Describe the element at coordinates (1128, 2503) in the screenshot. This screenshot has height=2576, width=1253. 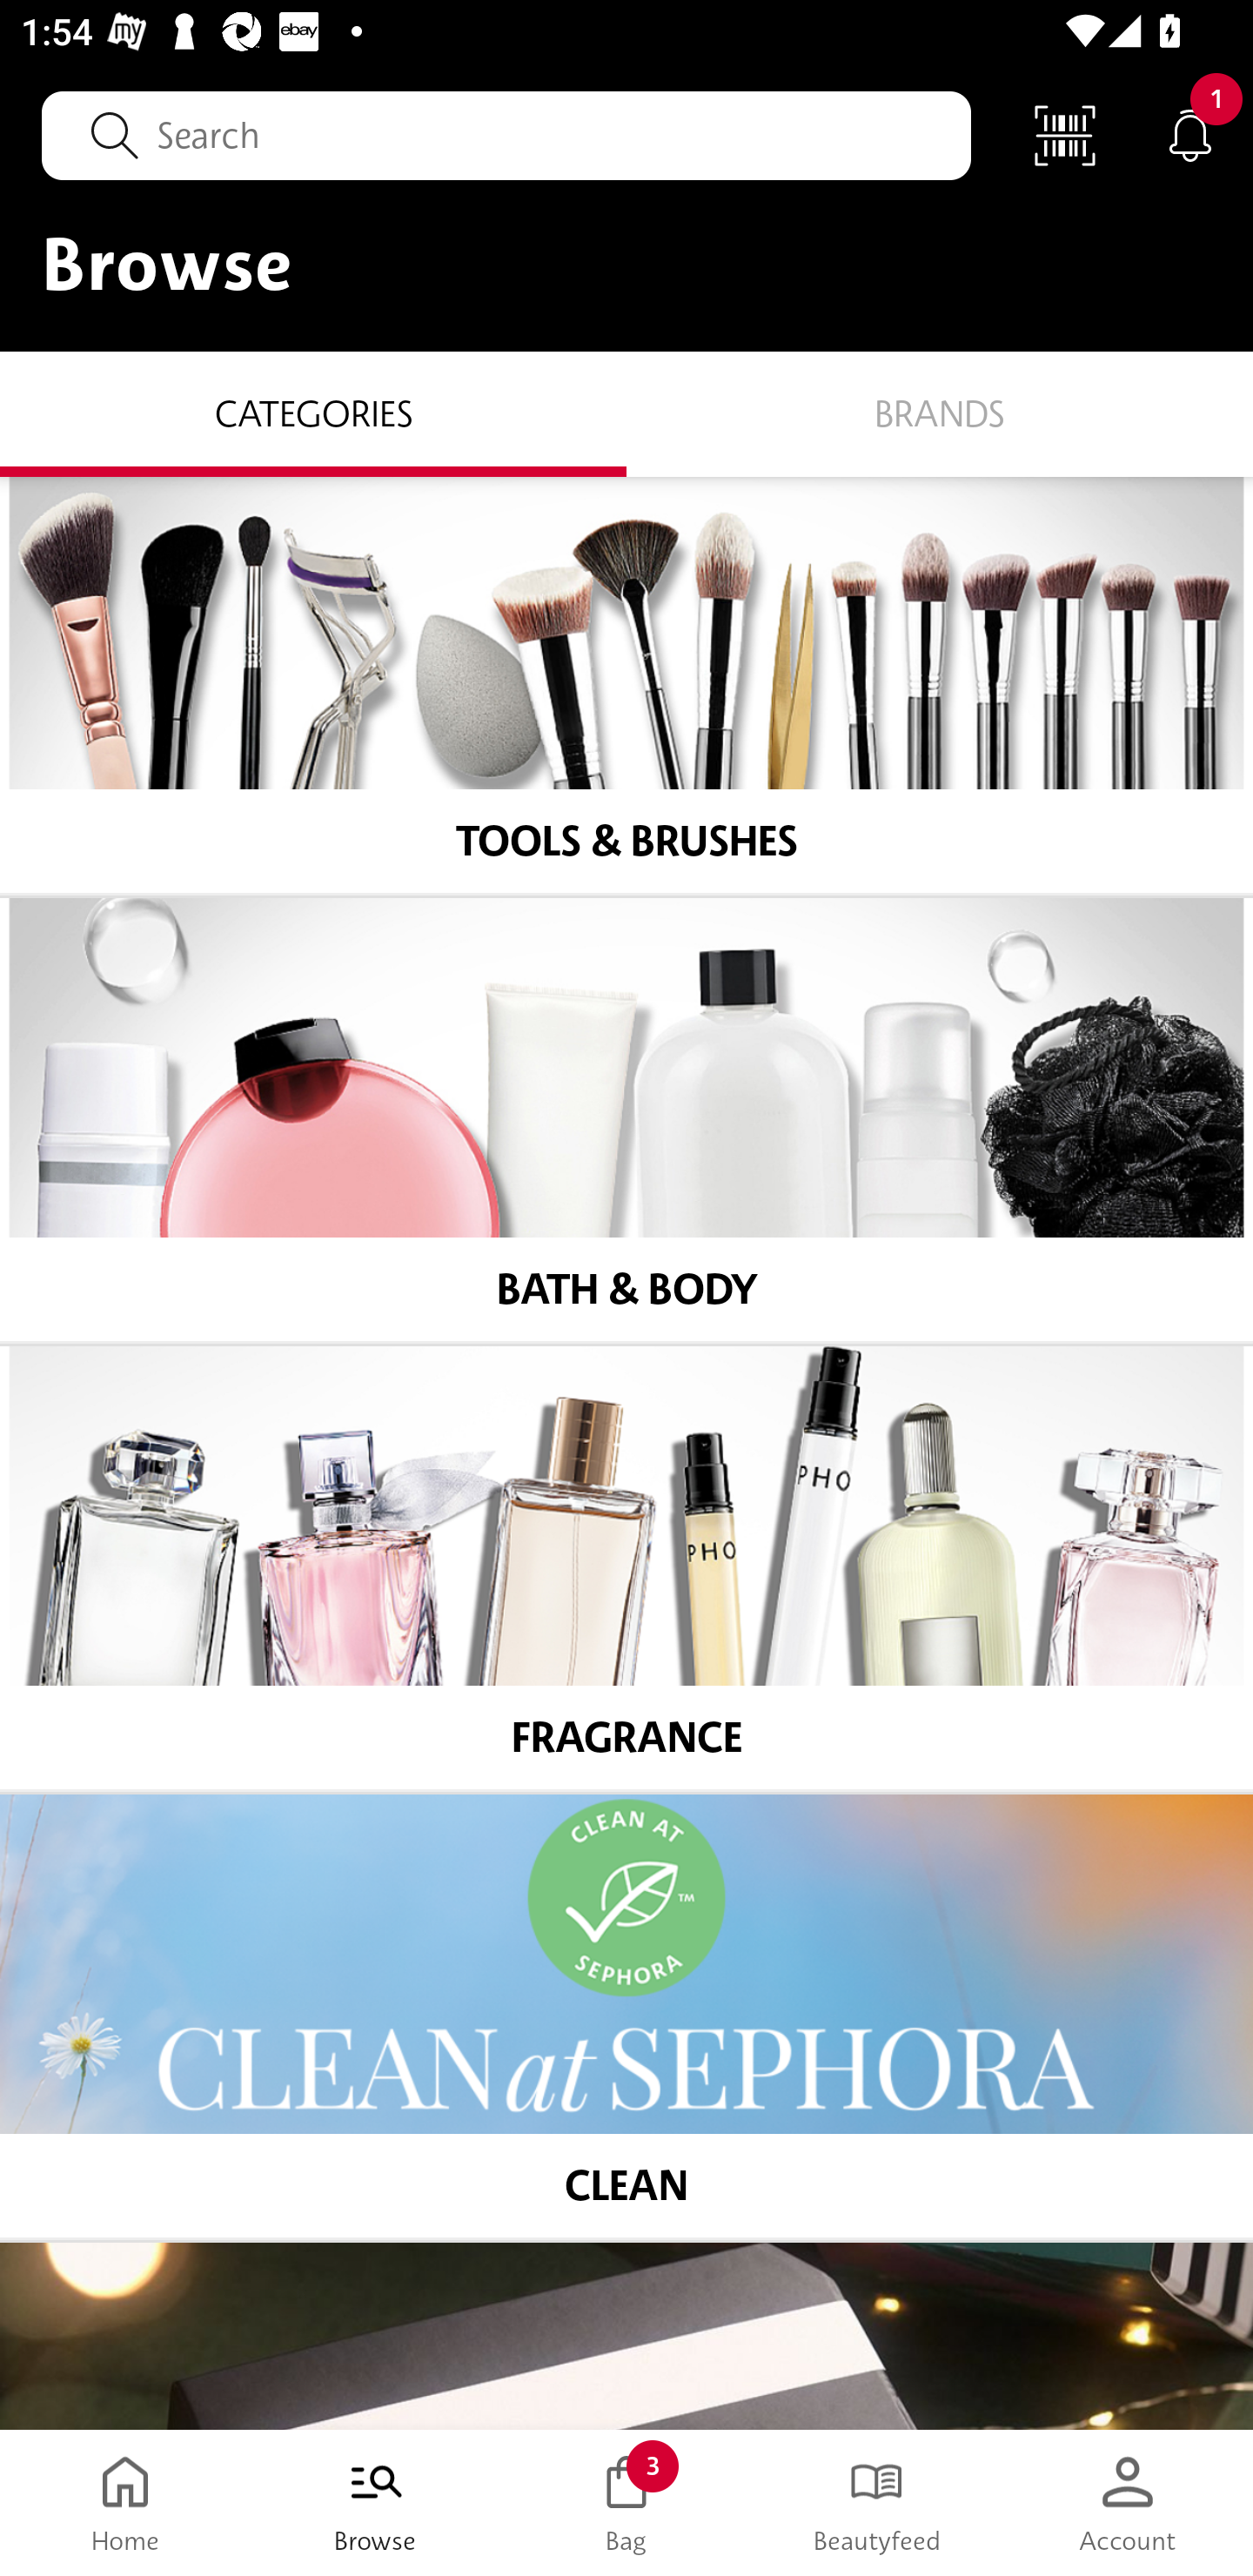
I see `Account` at that location.